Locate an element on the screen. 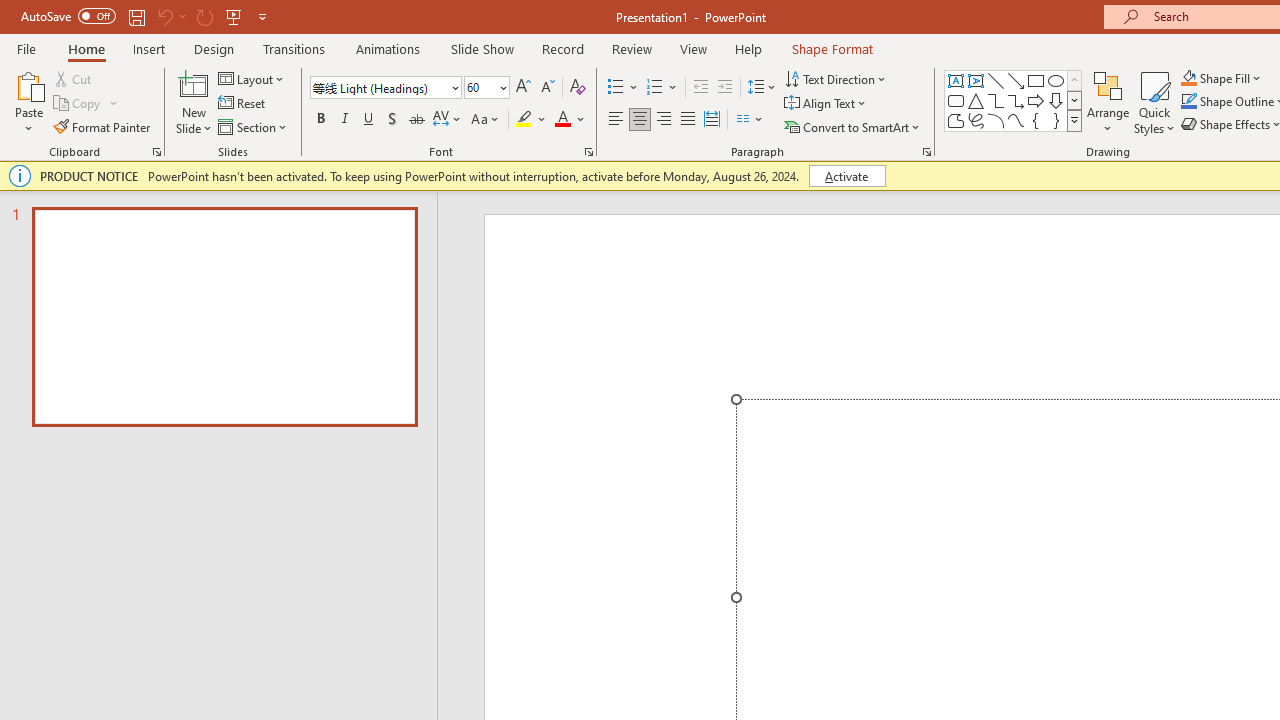 The height and width of the screenshot is (720, 1280). File Tab is located at coordinates (26, 48).